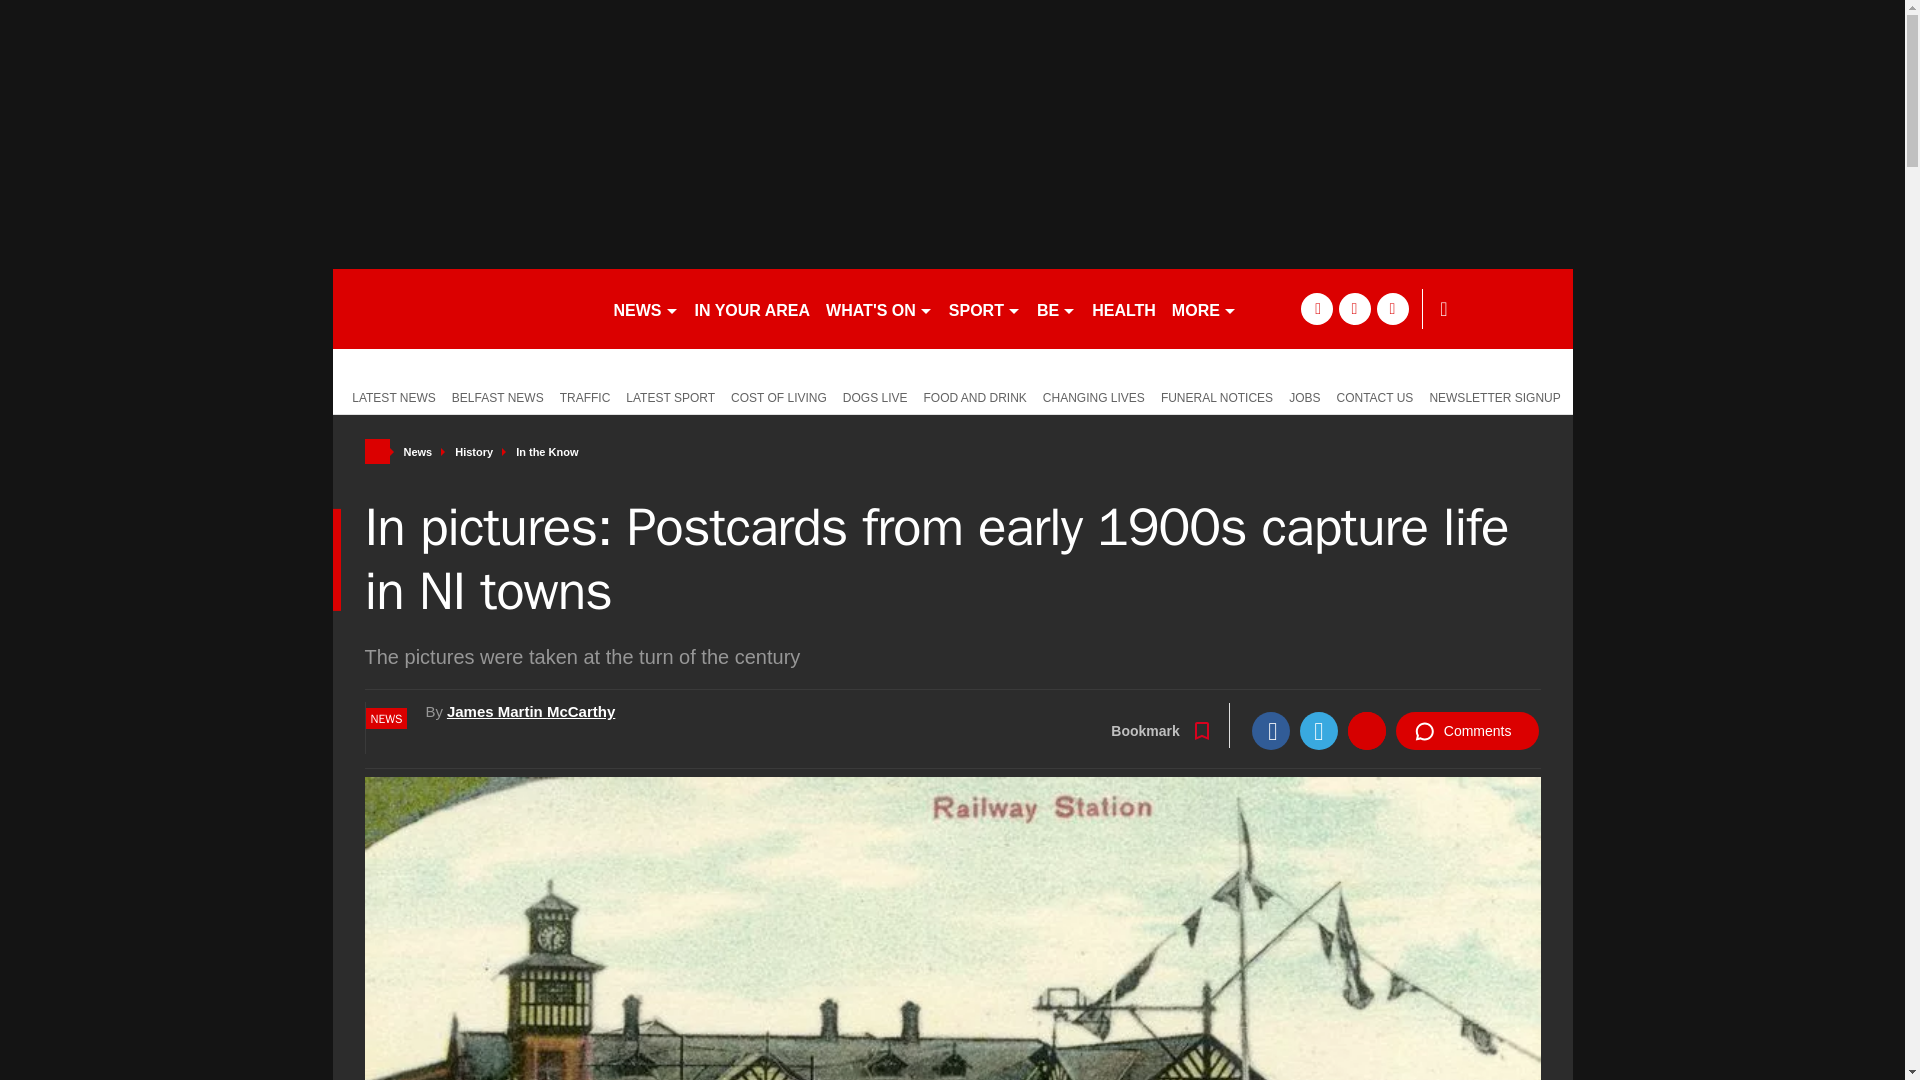 This screenshot has width=1920, height=1080. I want to click on Facebook, so click(1270, 730).